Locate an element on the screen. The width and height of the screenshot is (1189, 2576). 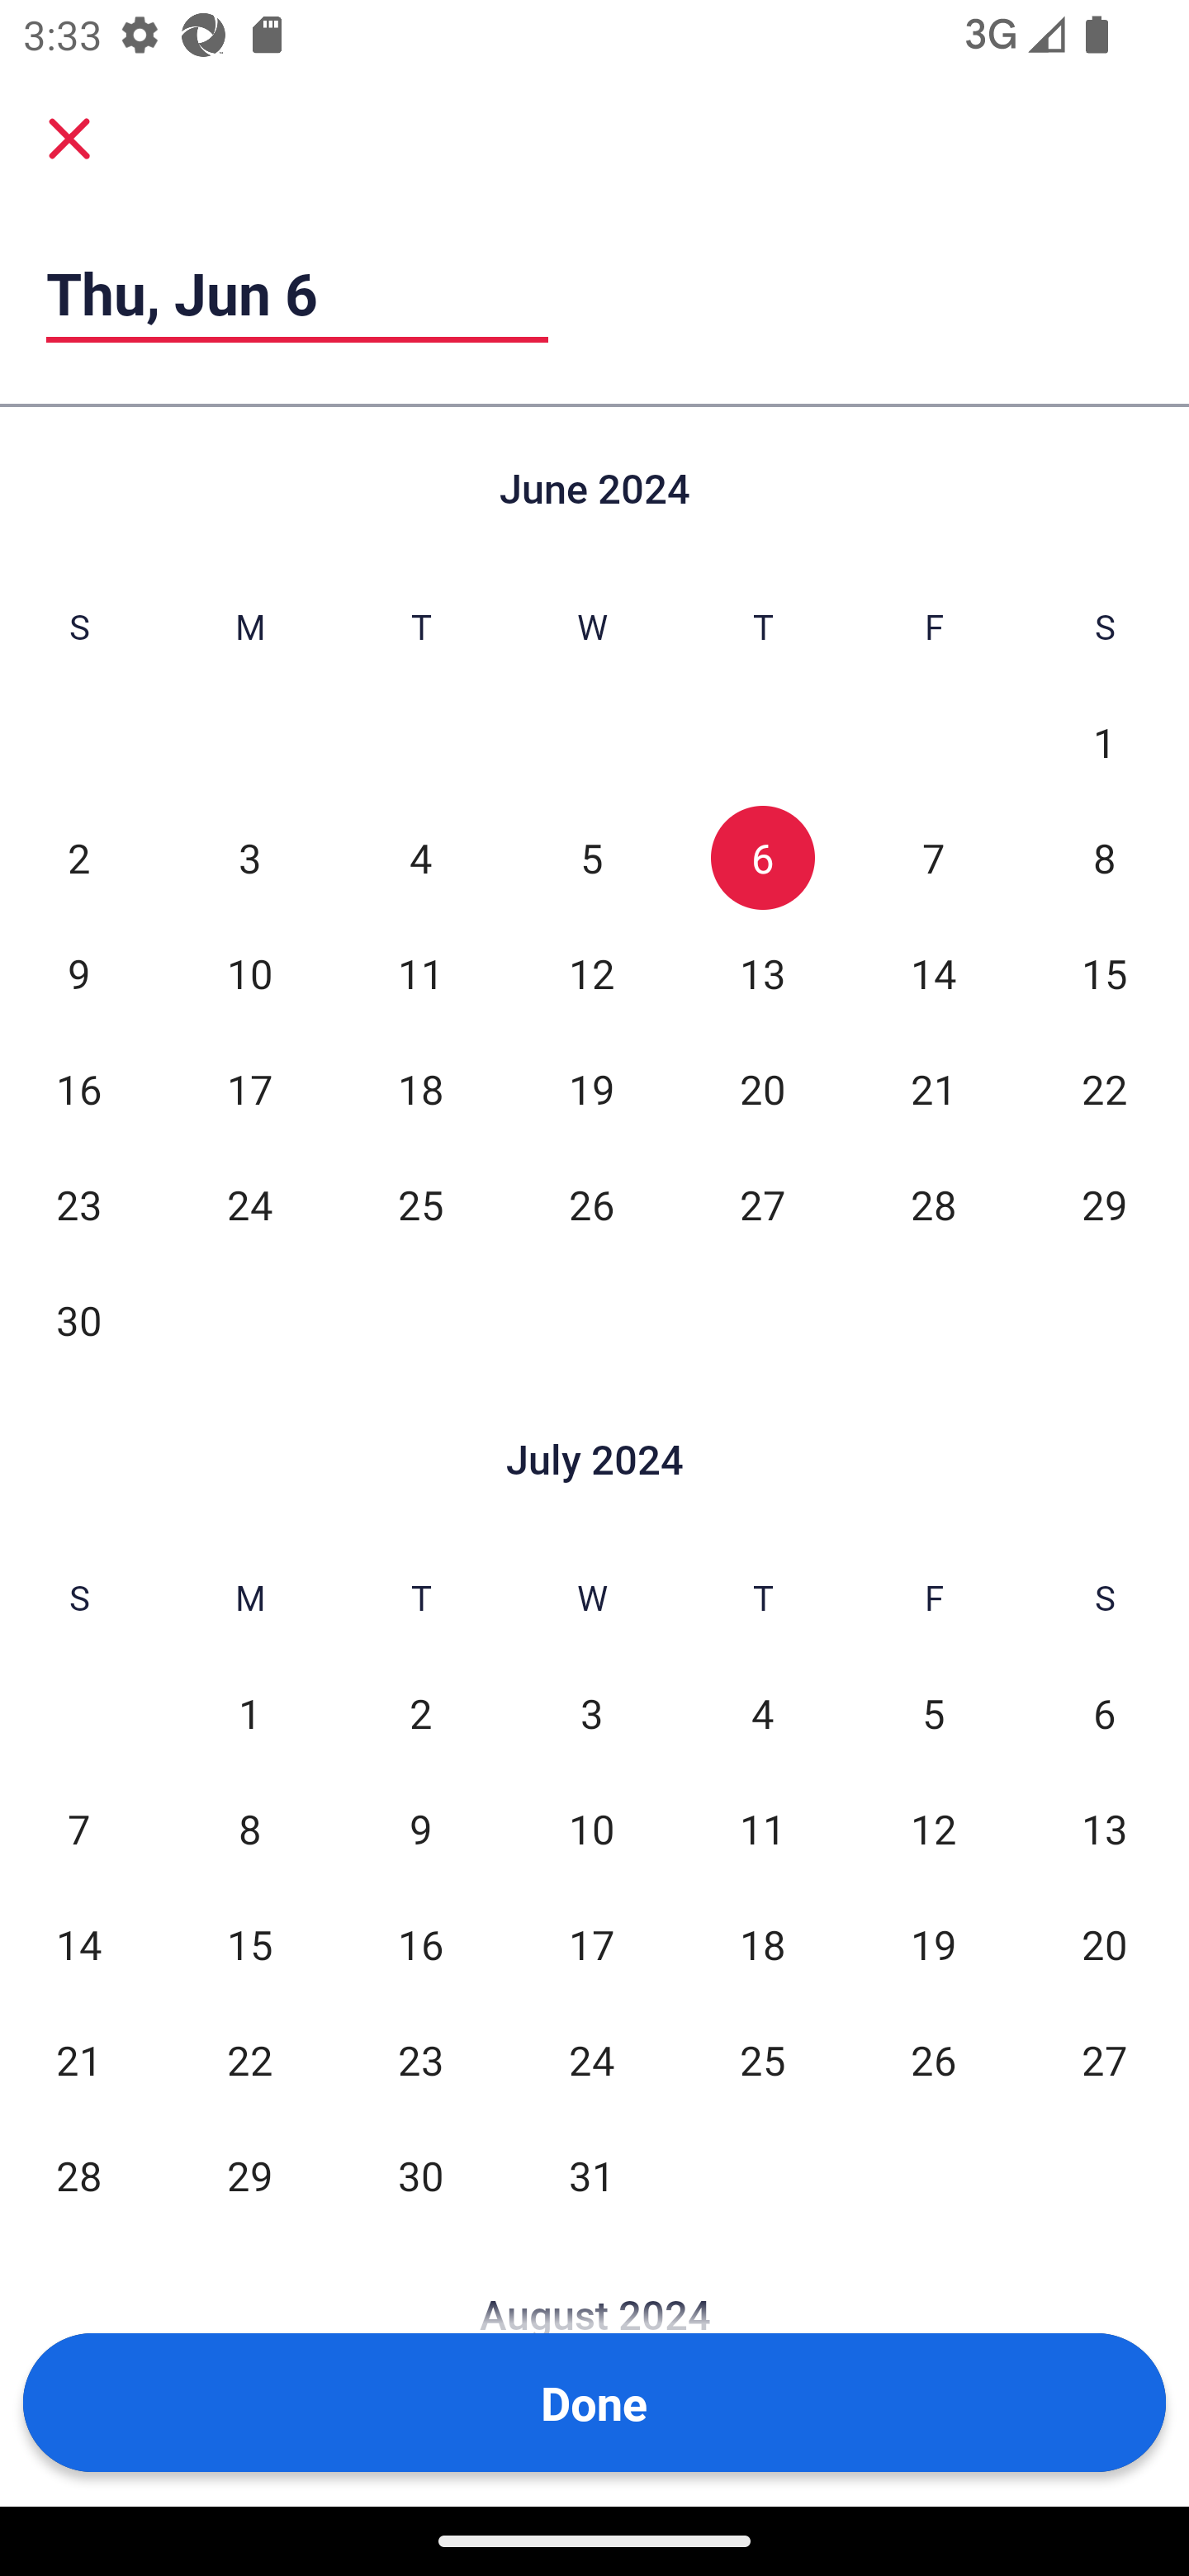
1 Mon, Jul 1, Not Selected is located at coordinates (249, 1714).